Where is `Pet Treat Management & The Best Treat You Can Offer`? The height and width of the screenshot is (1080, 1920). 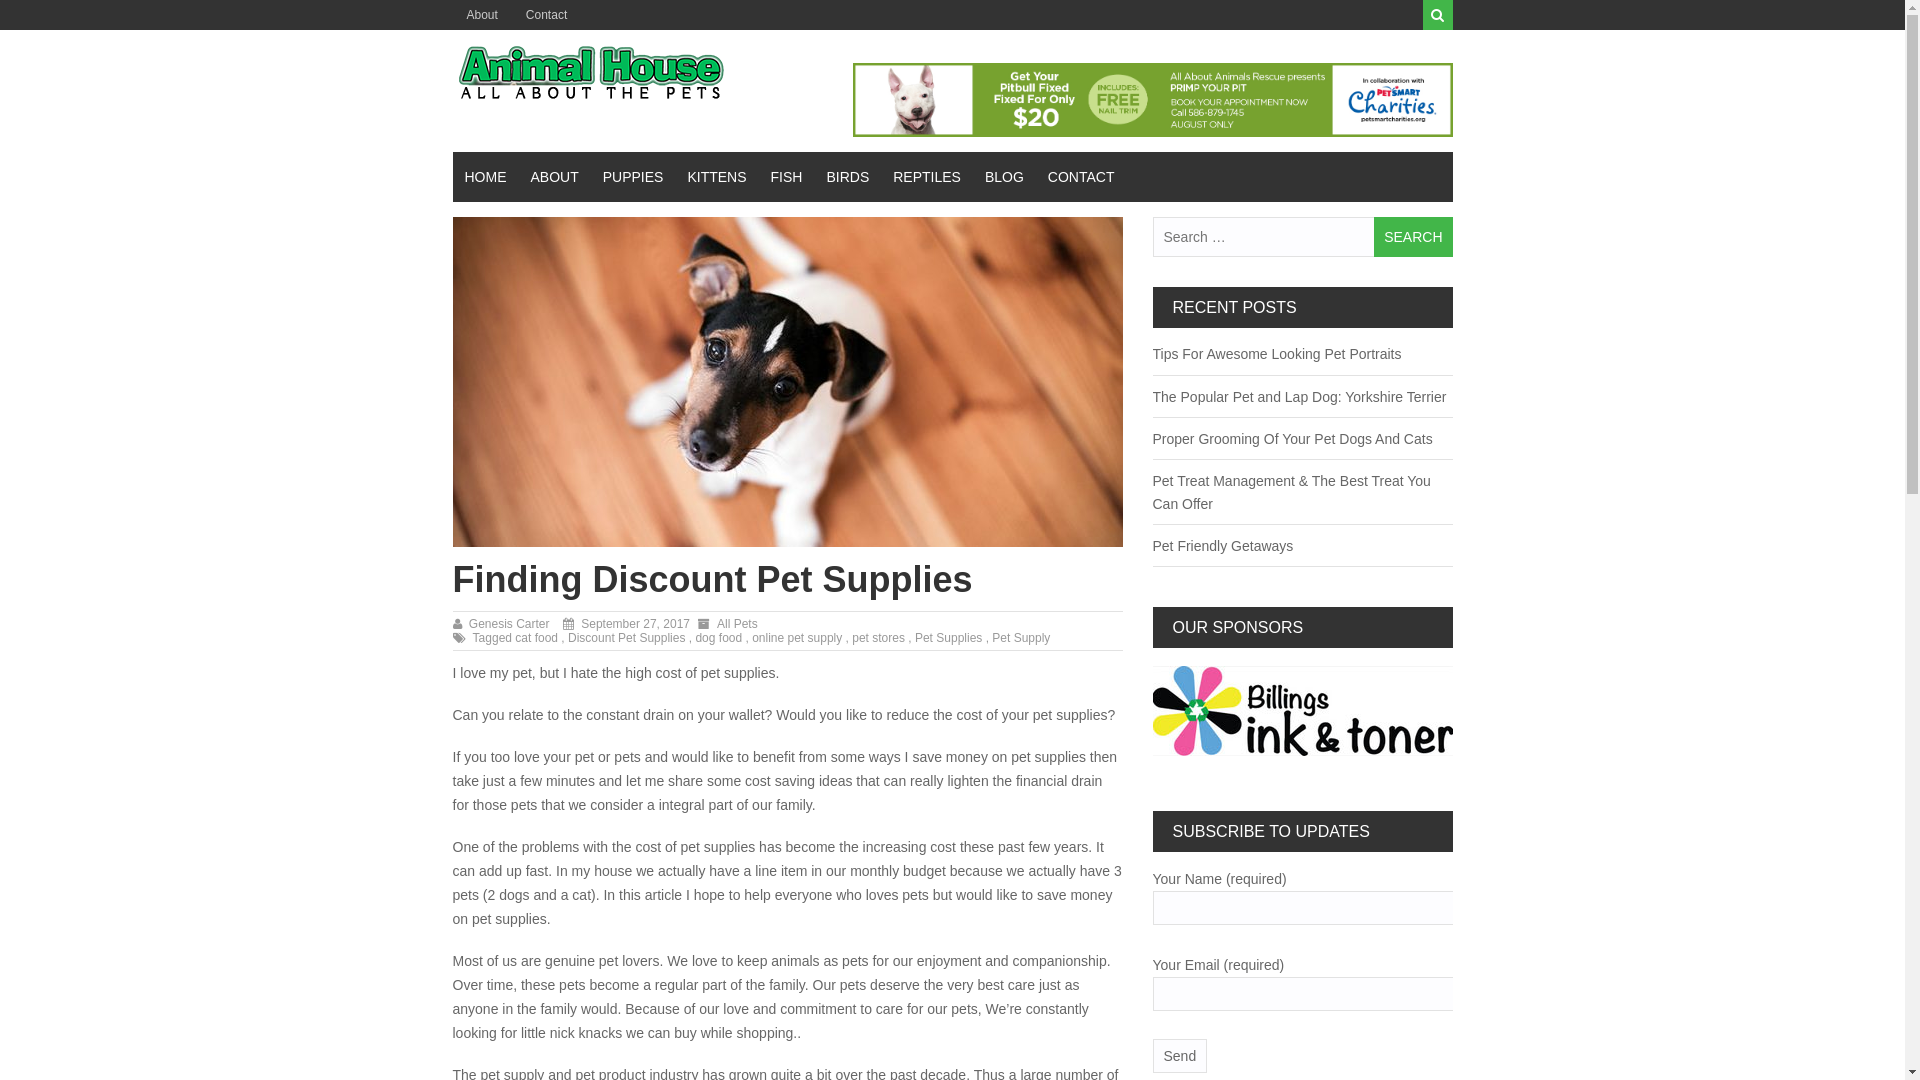
Pet Treat Management & The Best Treat You Can Offer is located at coordinates (1291, 492).